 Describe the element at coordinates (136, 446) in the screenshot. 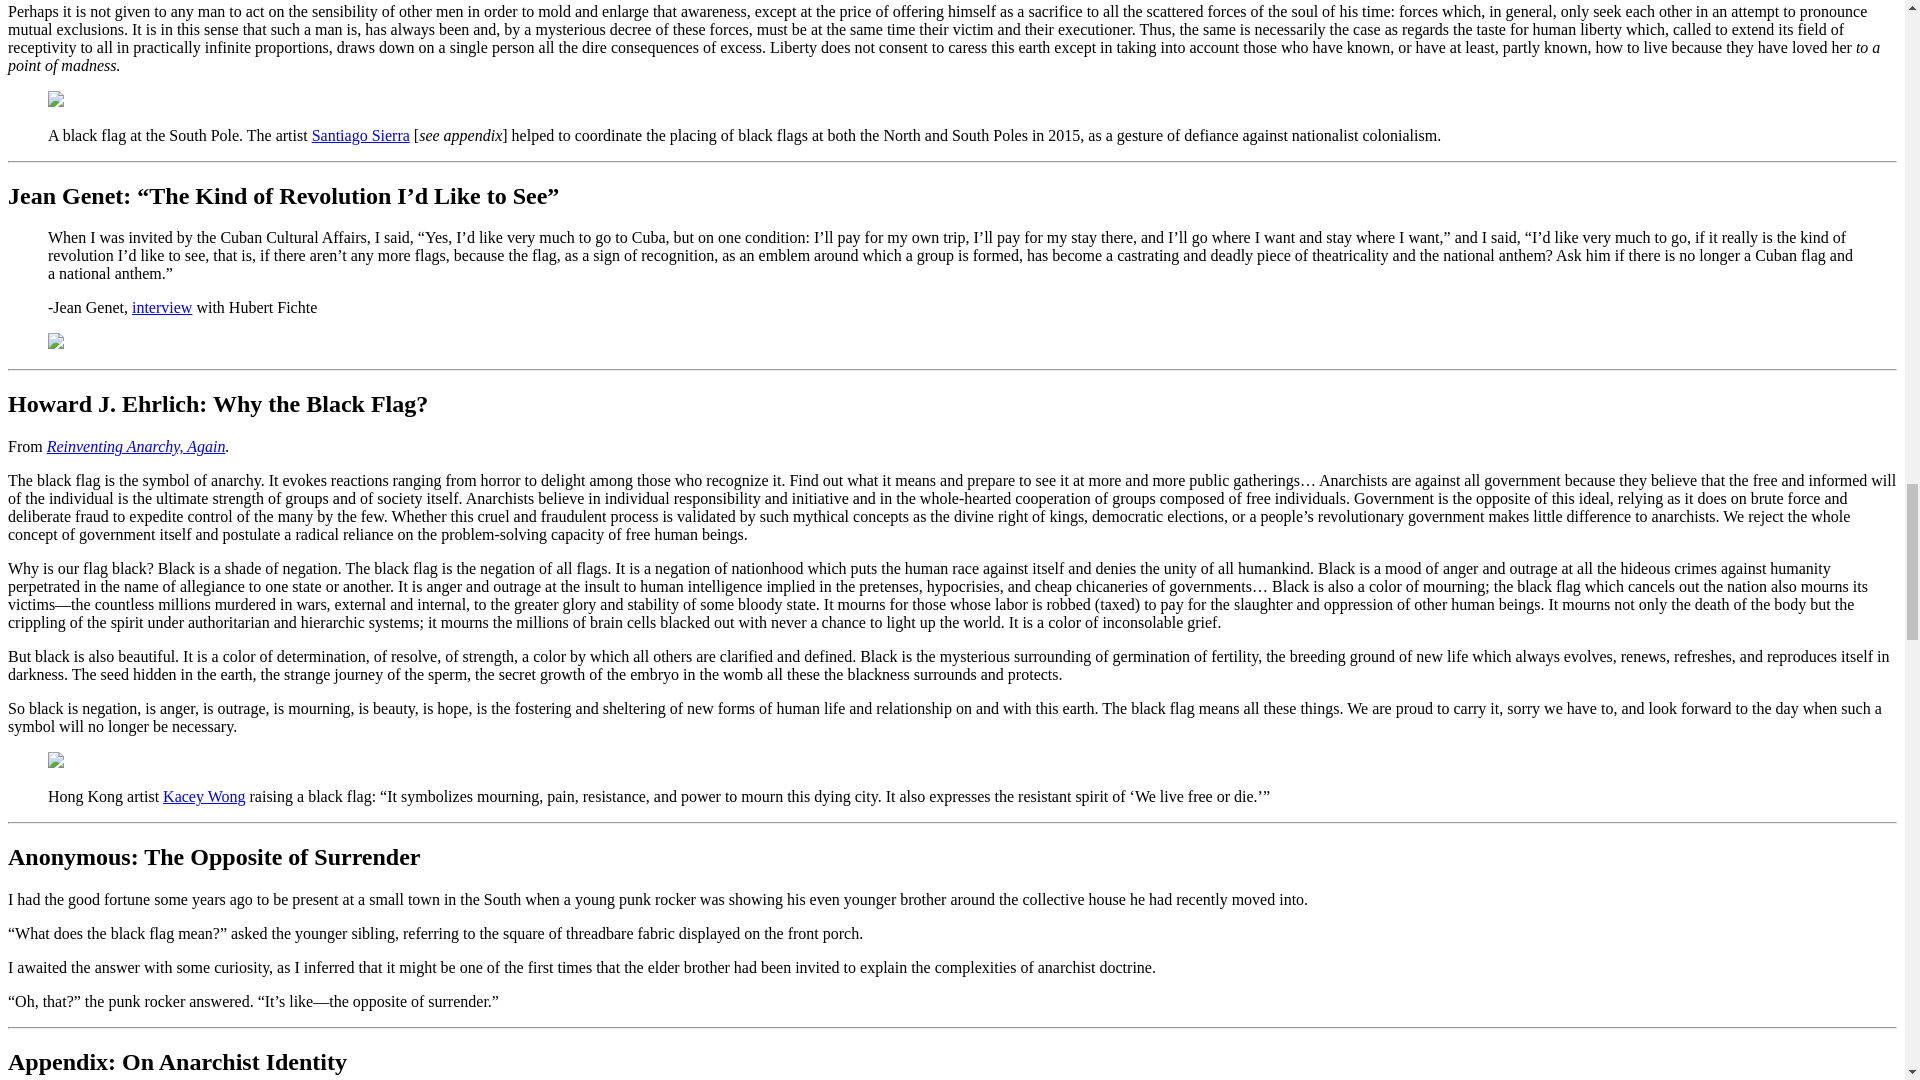

I see `Reinventing Anarchy, Again` at that location.